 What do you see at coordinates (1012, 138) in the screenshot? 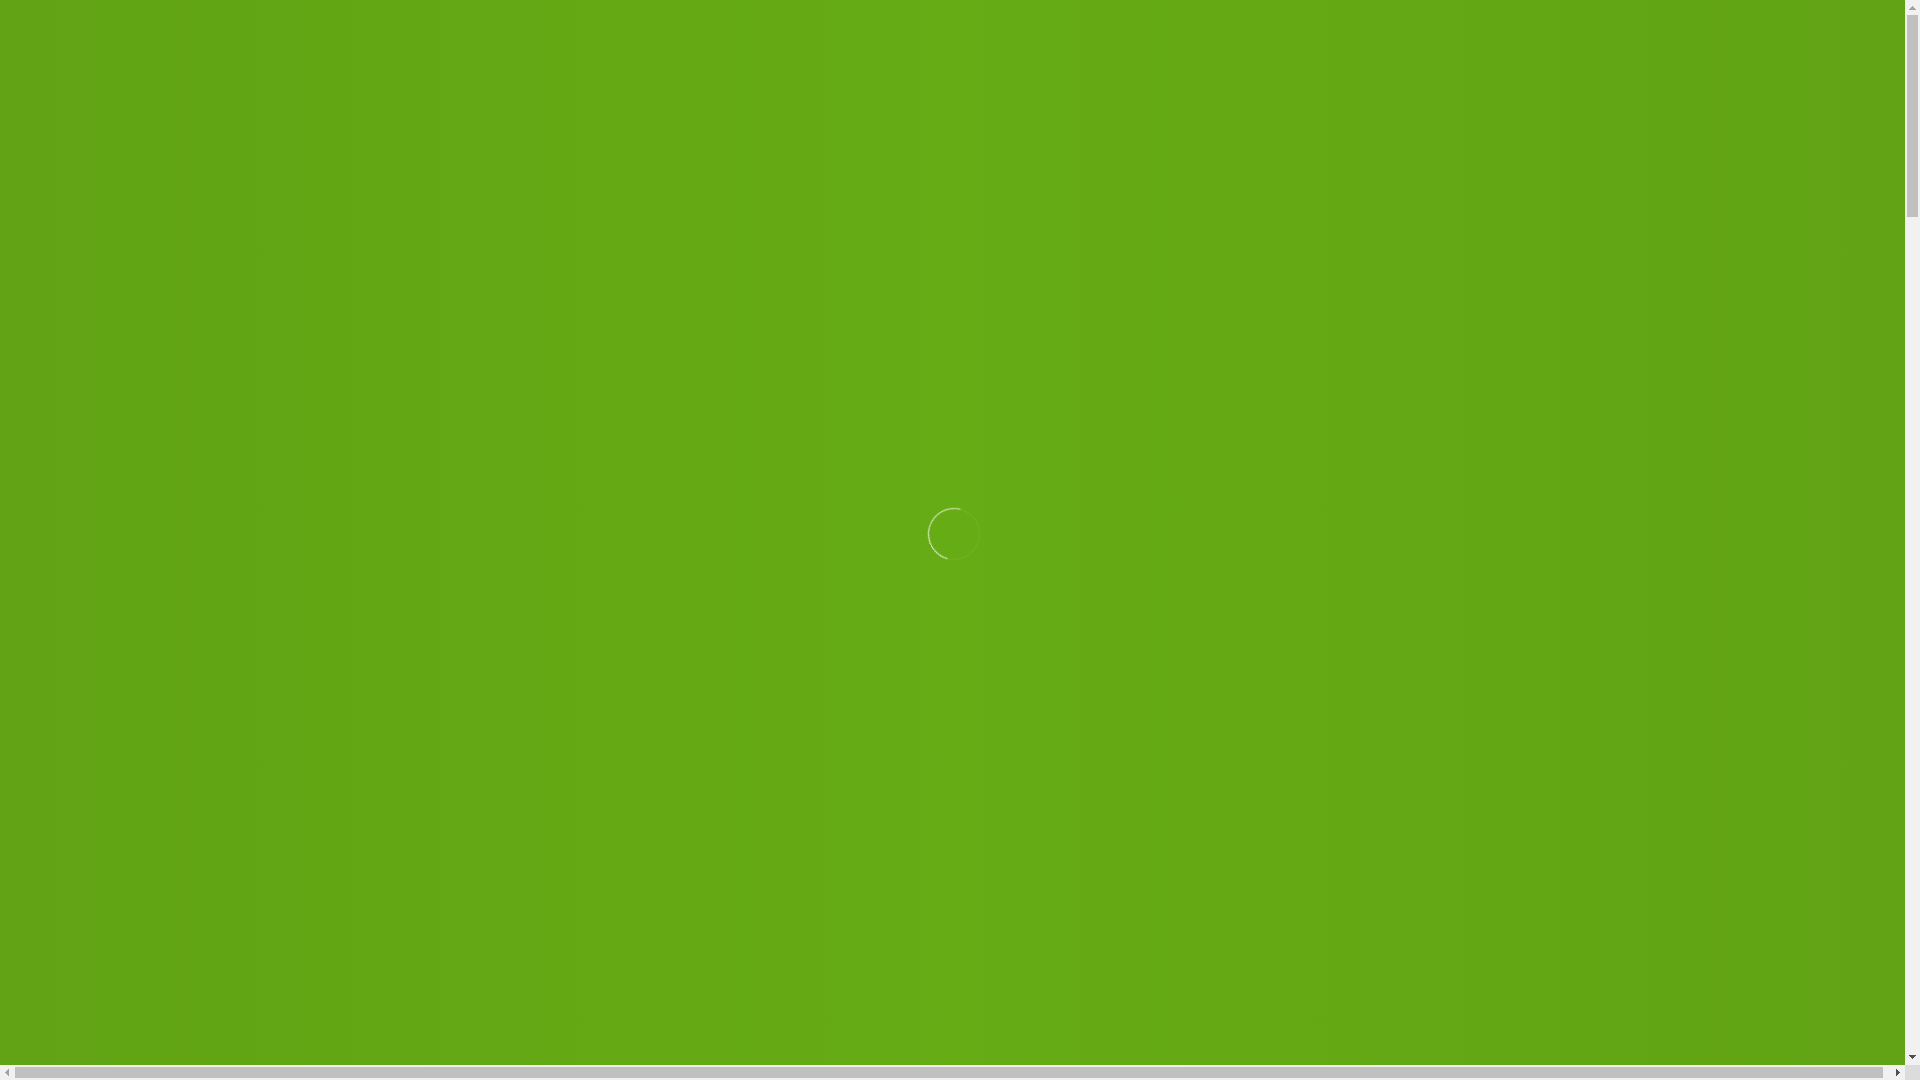
I see `TOGGLE NAVIGATION MENU` at bounding box center [1012, 138].